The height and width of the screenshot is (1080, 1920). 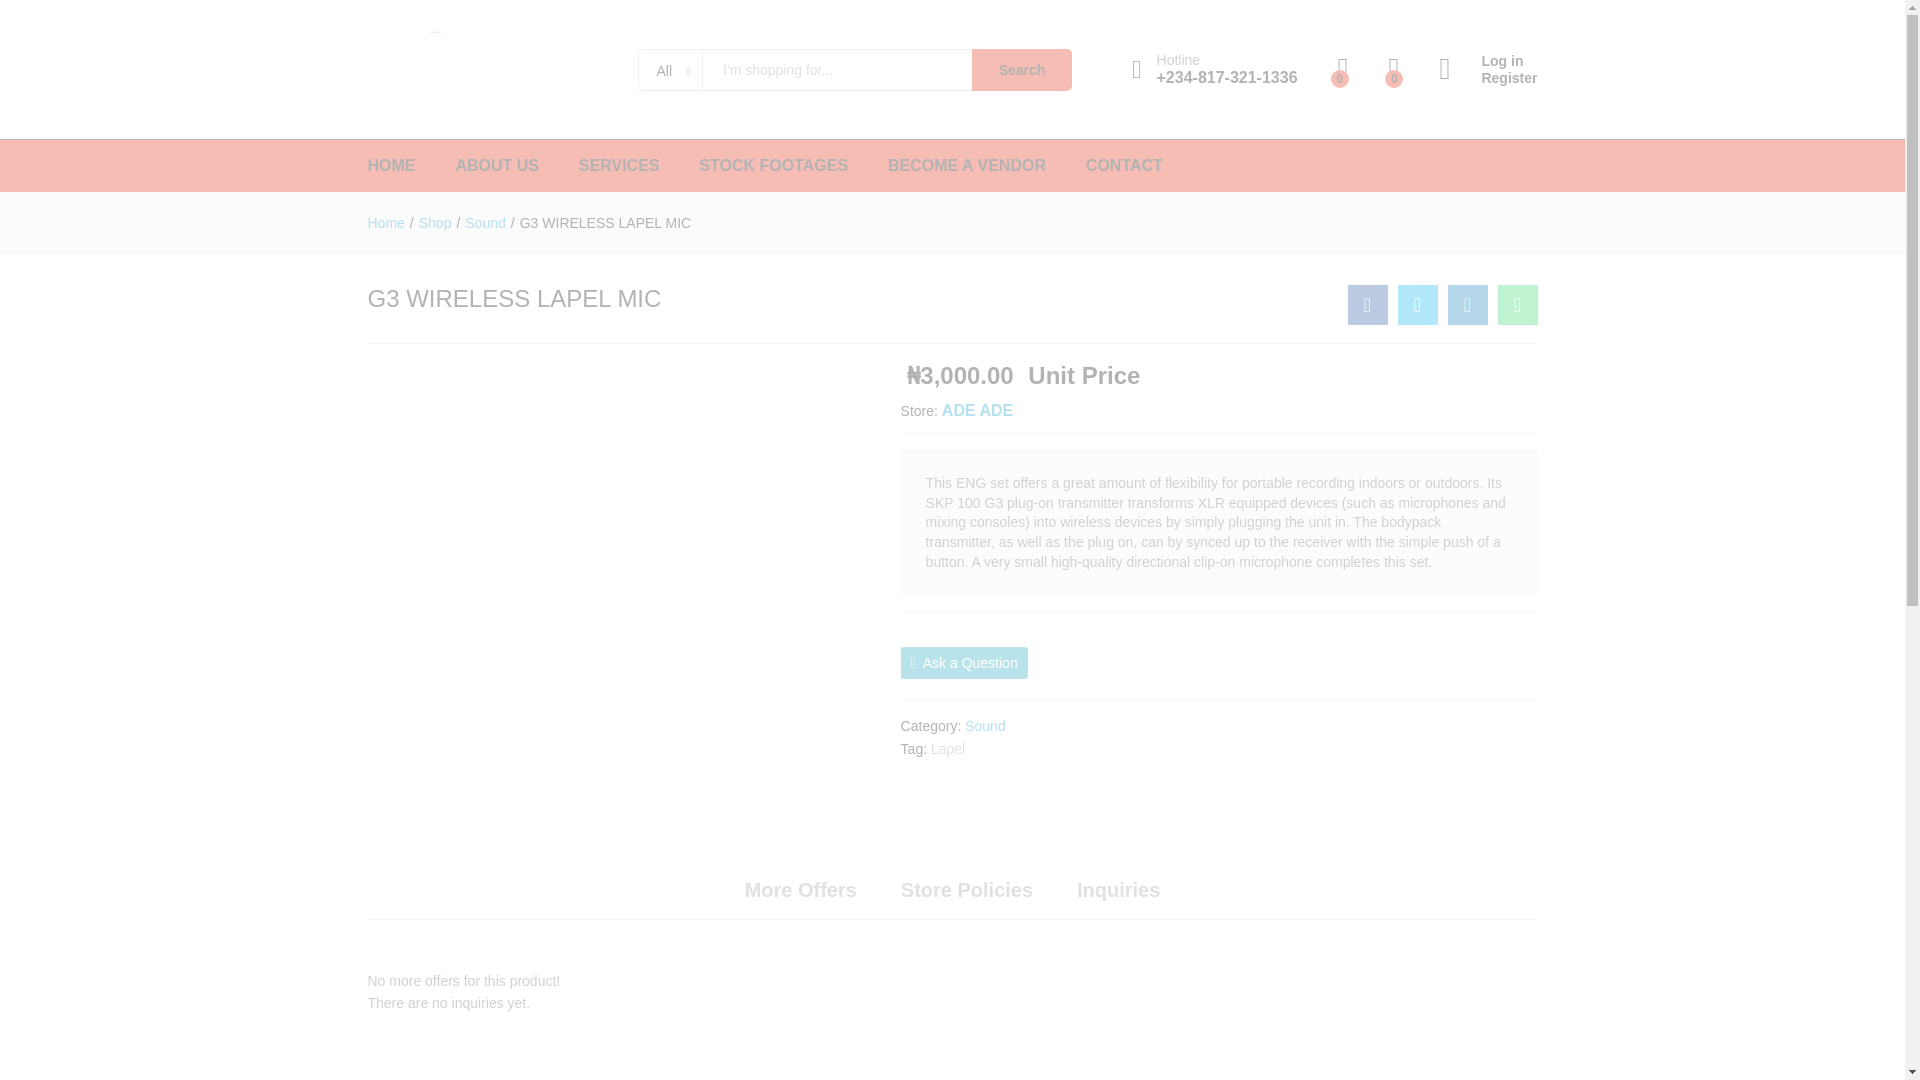 What do you see at coordinates (392, 165) in the screenshot?
I see `HOME` at bounding box center [392, 165].